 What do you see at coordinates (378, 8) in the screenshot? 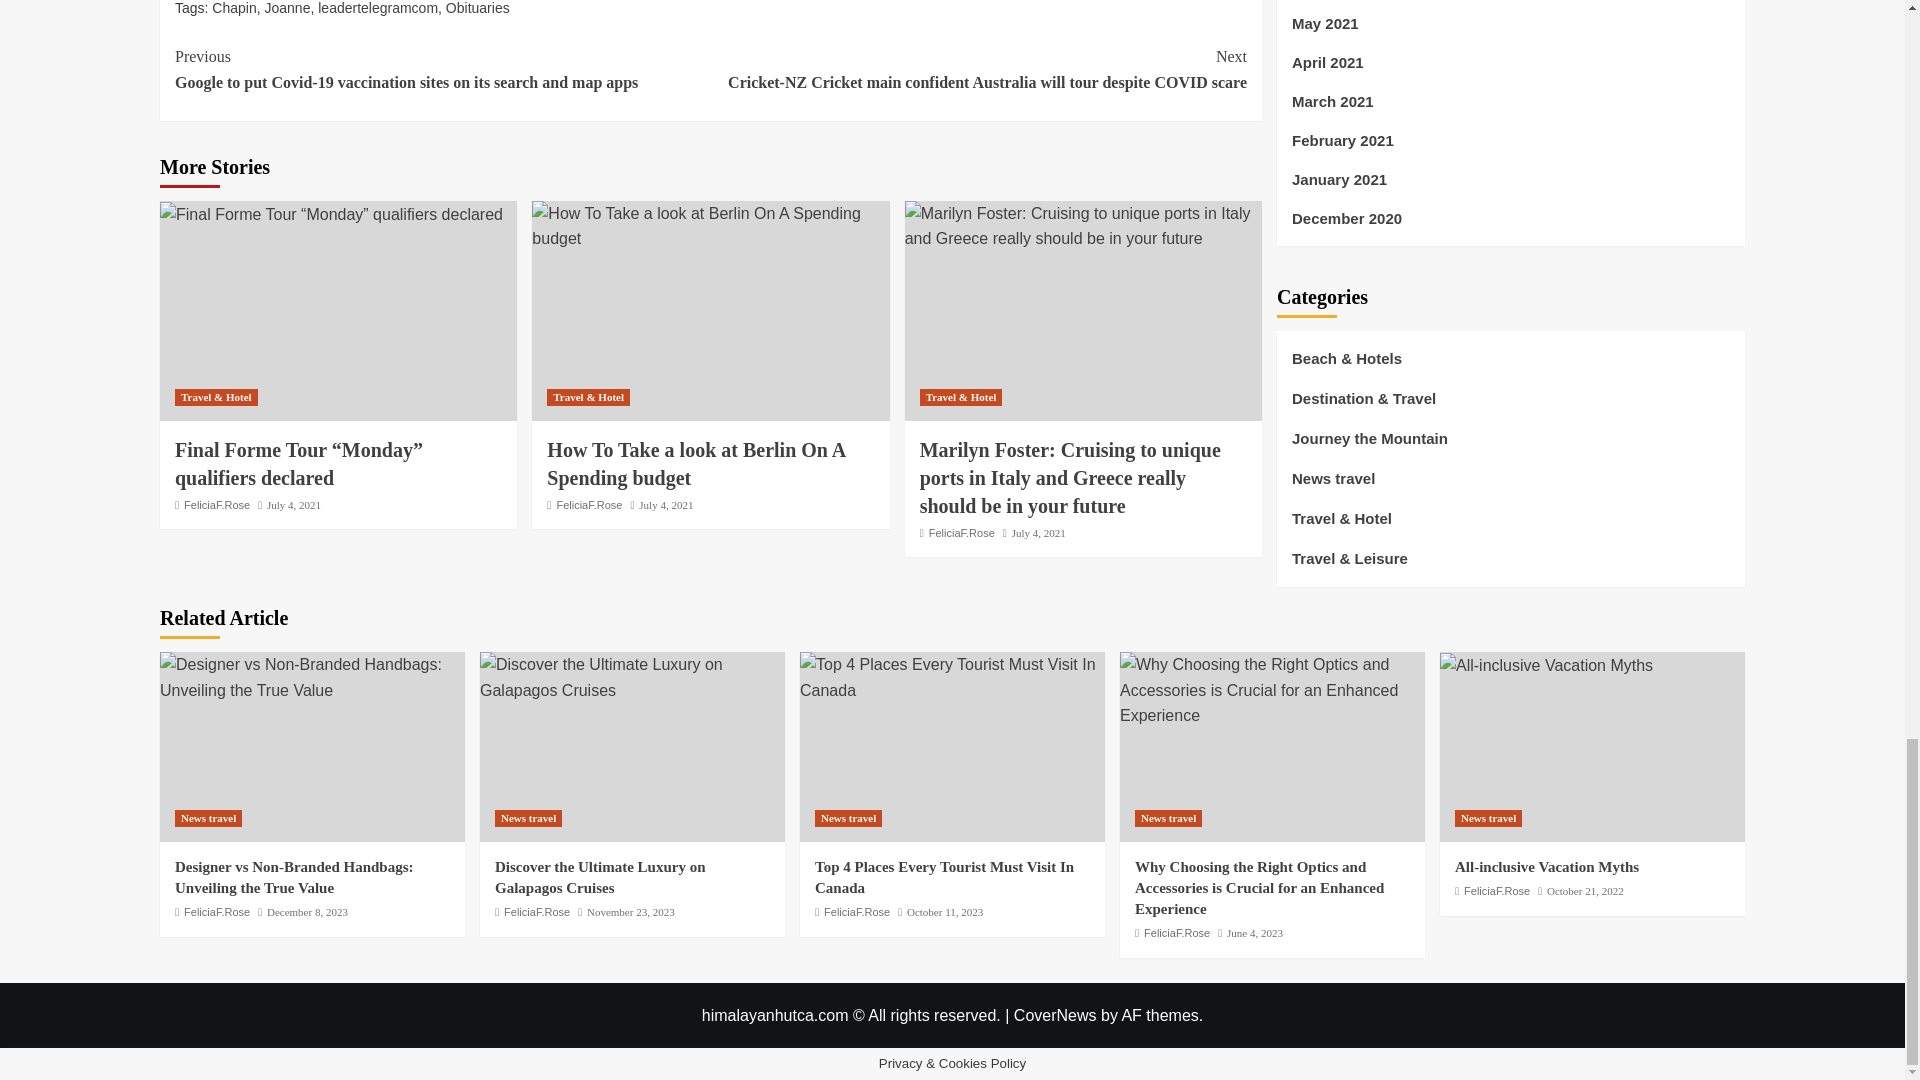
I see `leadertelegramcom` at bounding box center [378, 8].